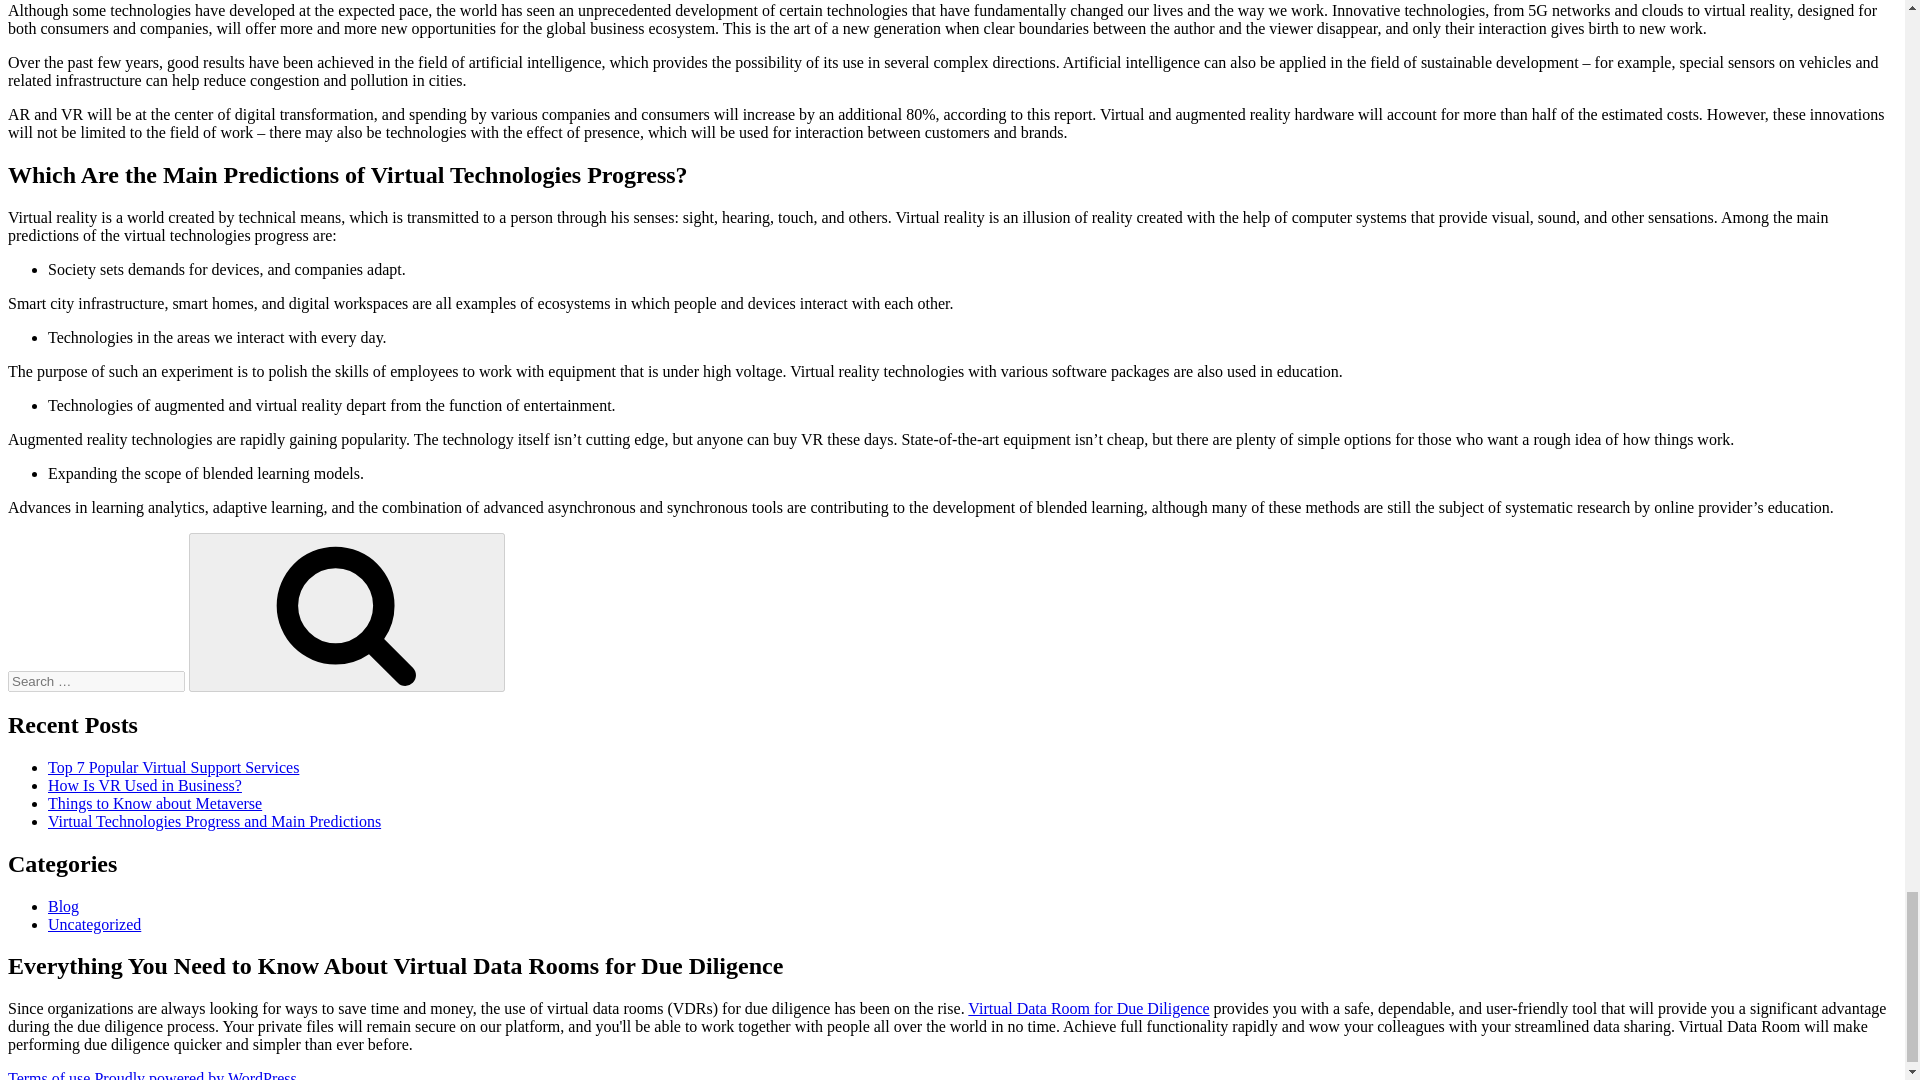 Image resolution: width=1920 pixels, height=1080 pixels. What do you see at coordinates (63, 906) in the screenshot?
I see `Blog` at bounding box center [63, 906].